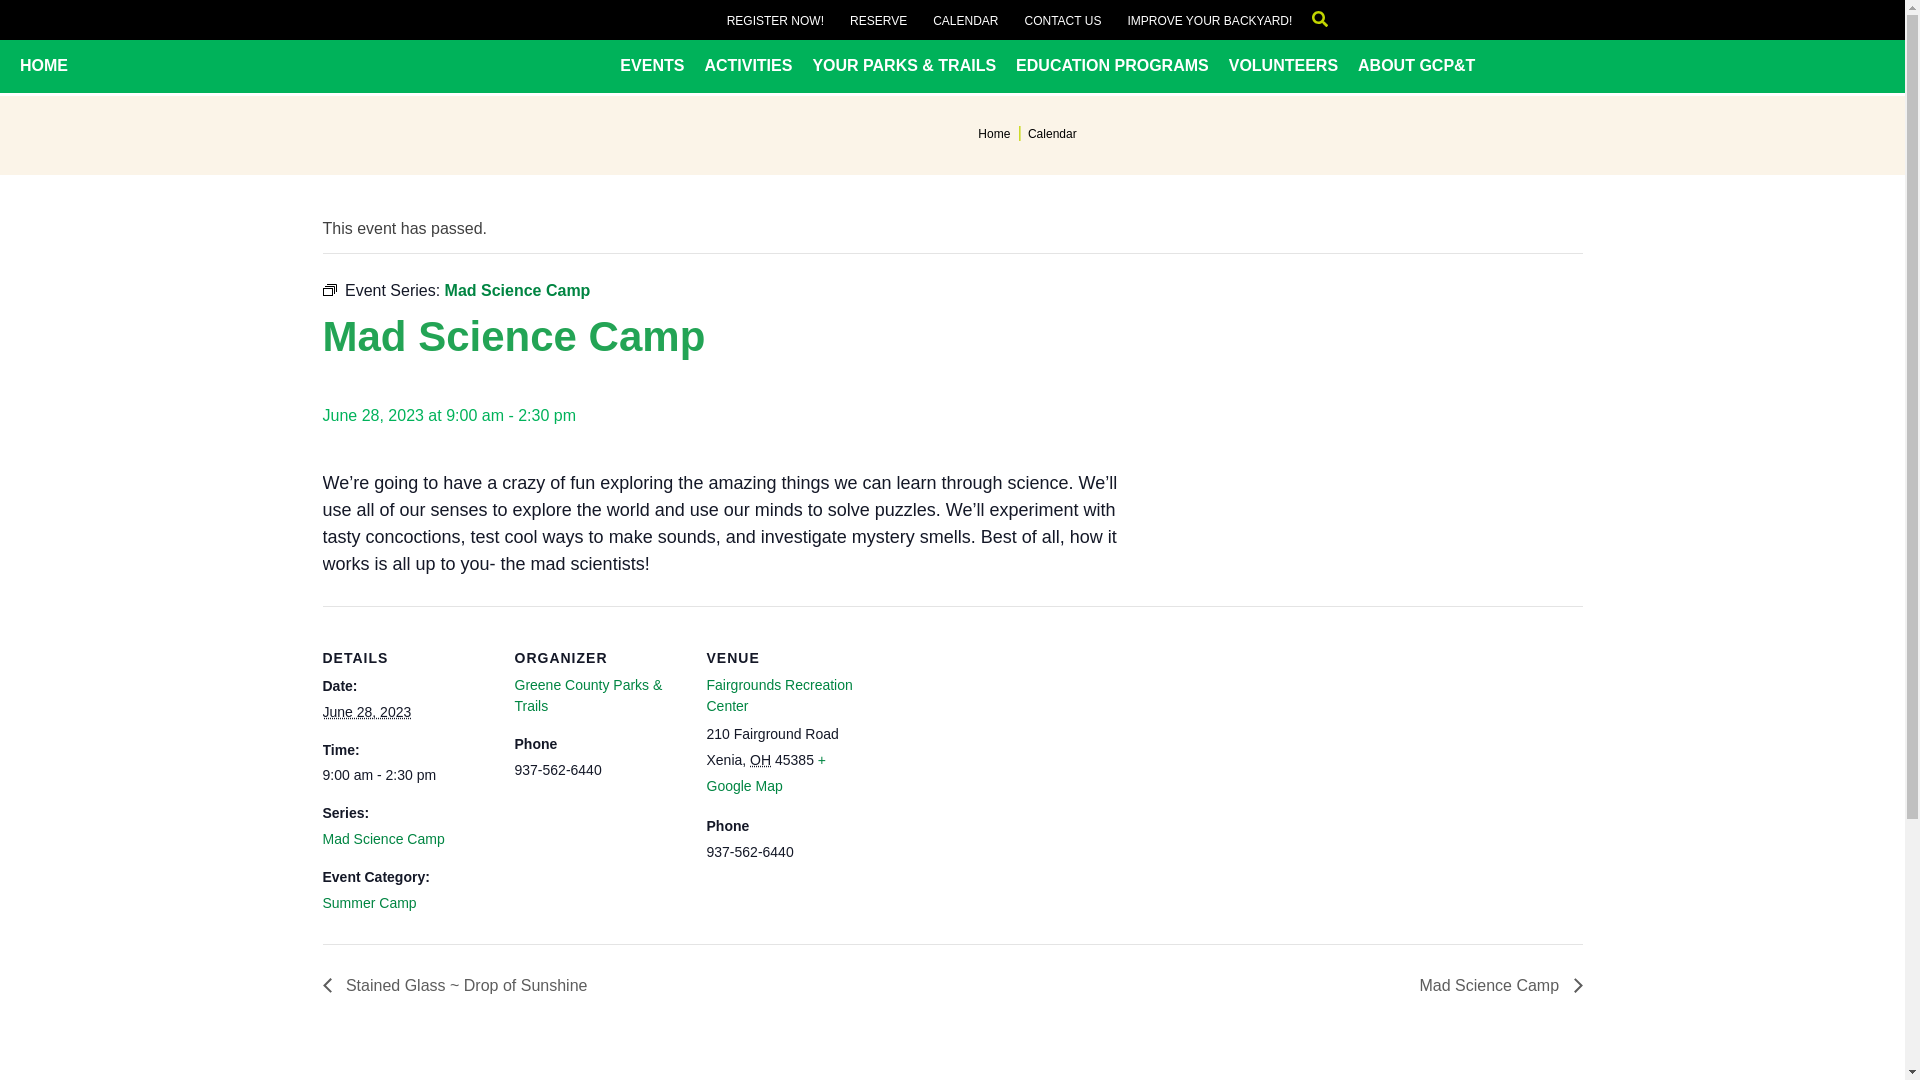  Describe the element at coordinates (1283, 66) in the screenshot. I see `VOLUNTEERS` at that location.